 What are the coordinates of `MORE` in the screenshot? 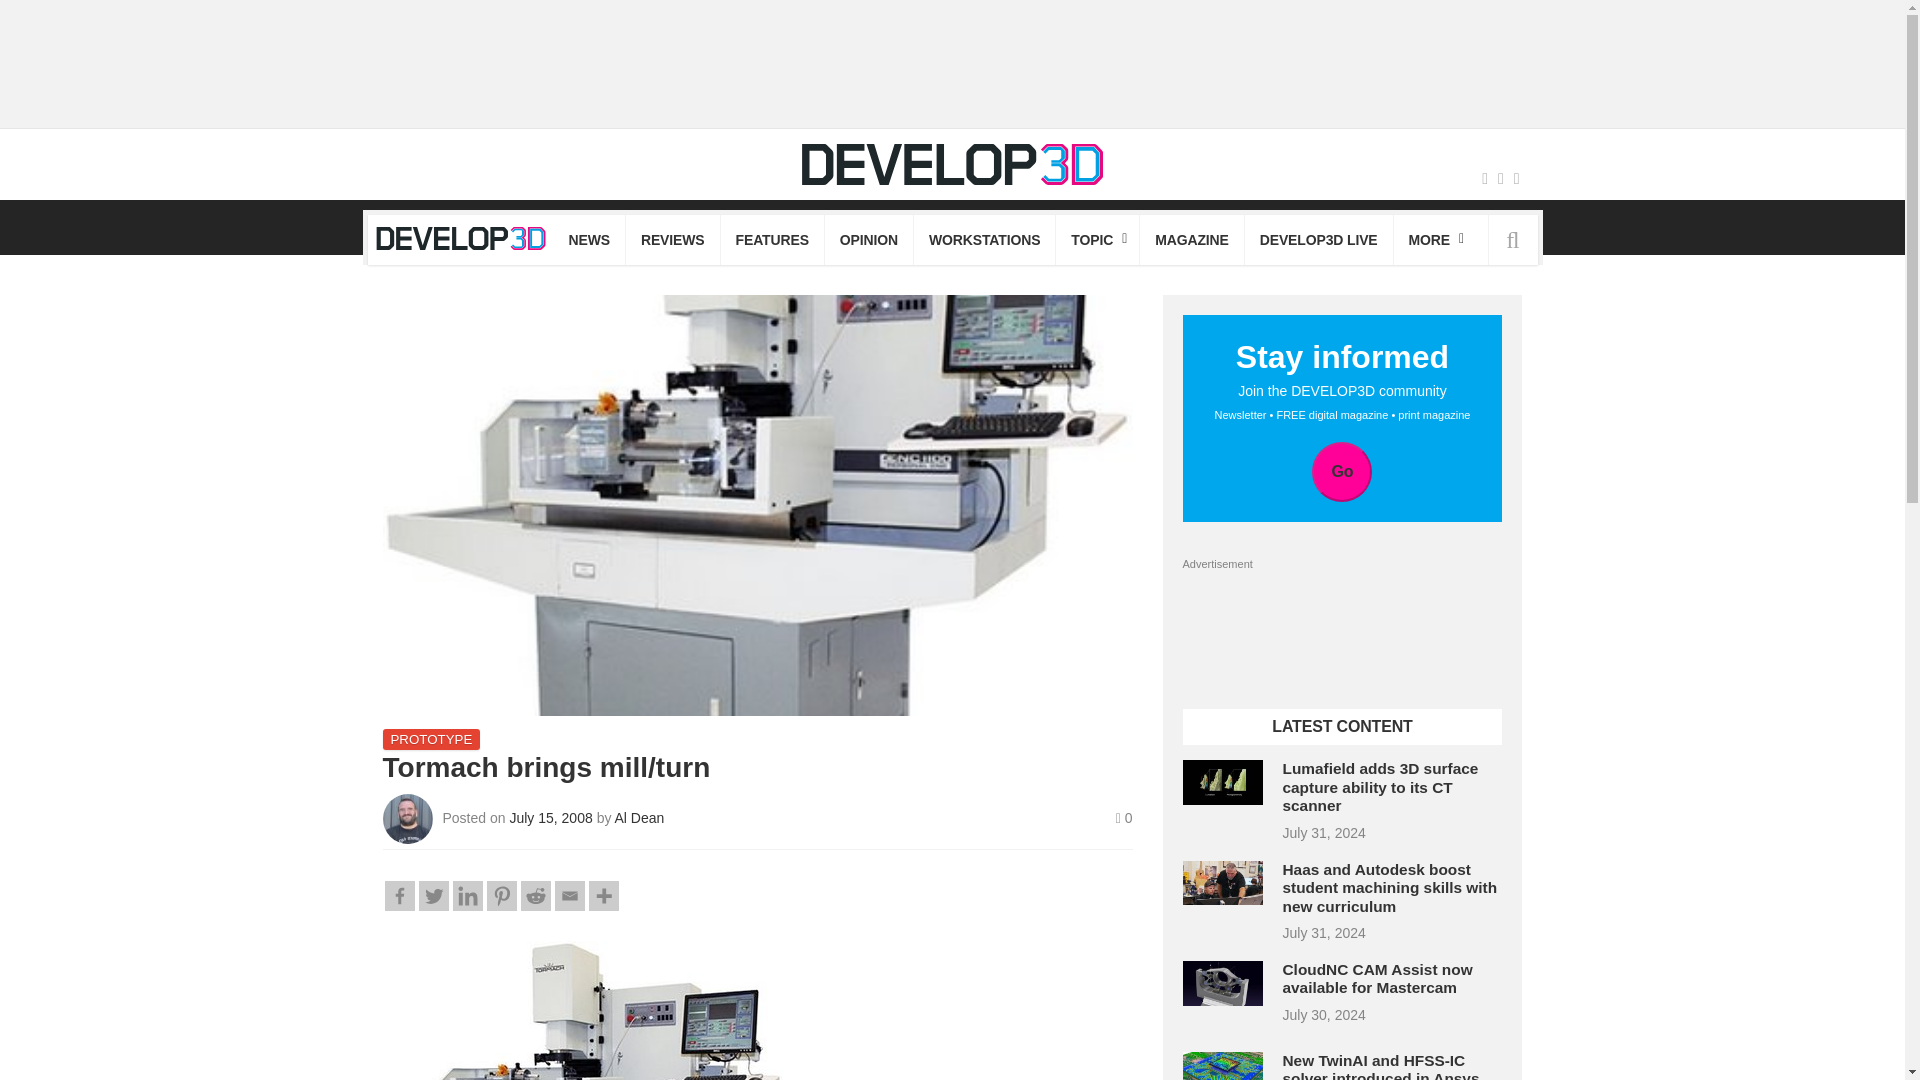 It's located at (1434, 239).